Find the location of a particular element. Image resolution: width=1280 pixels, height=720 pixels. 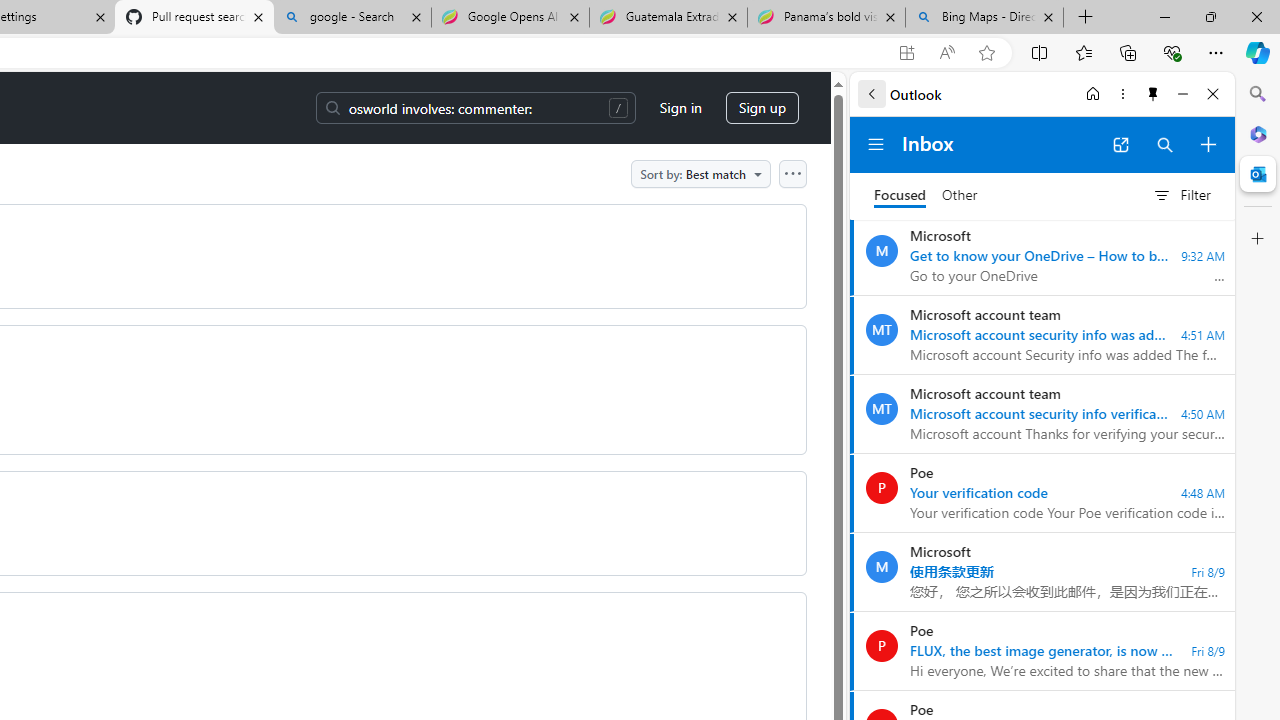

Other is located at coordinates (960, 196).